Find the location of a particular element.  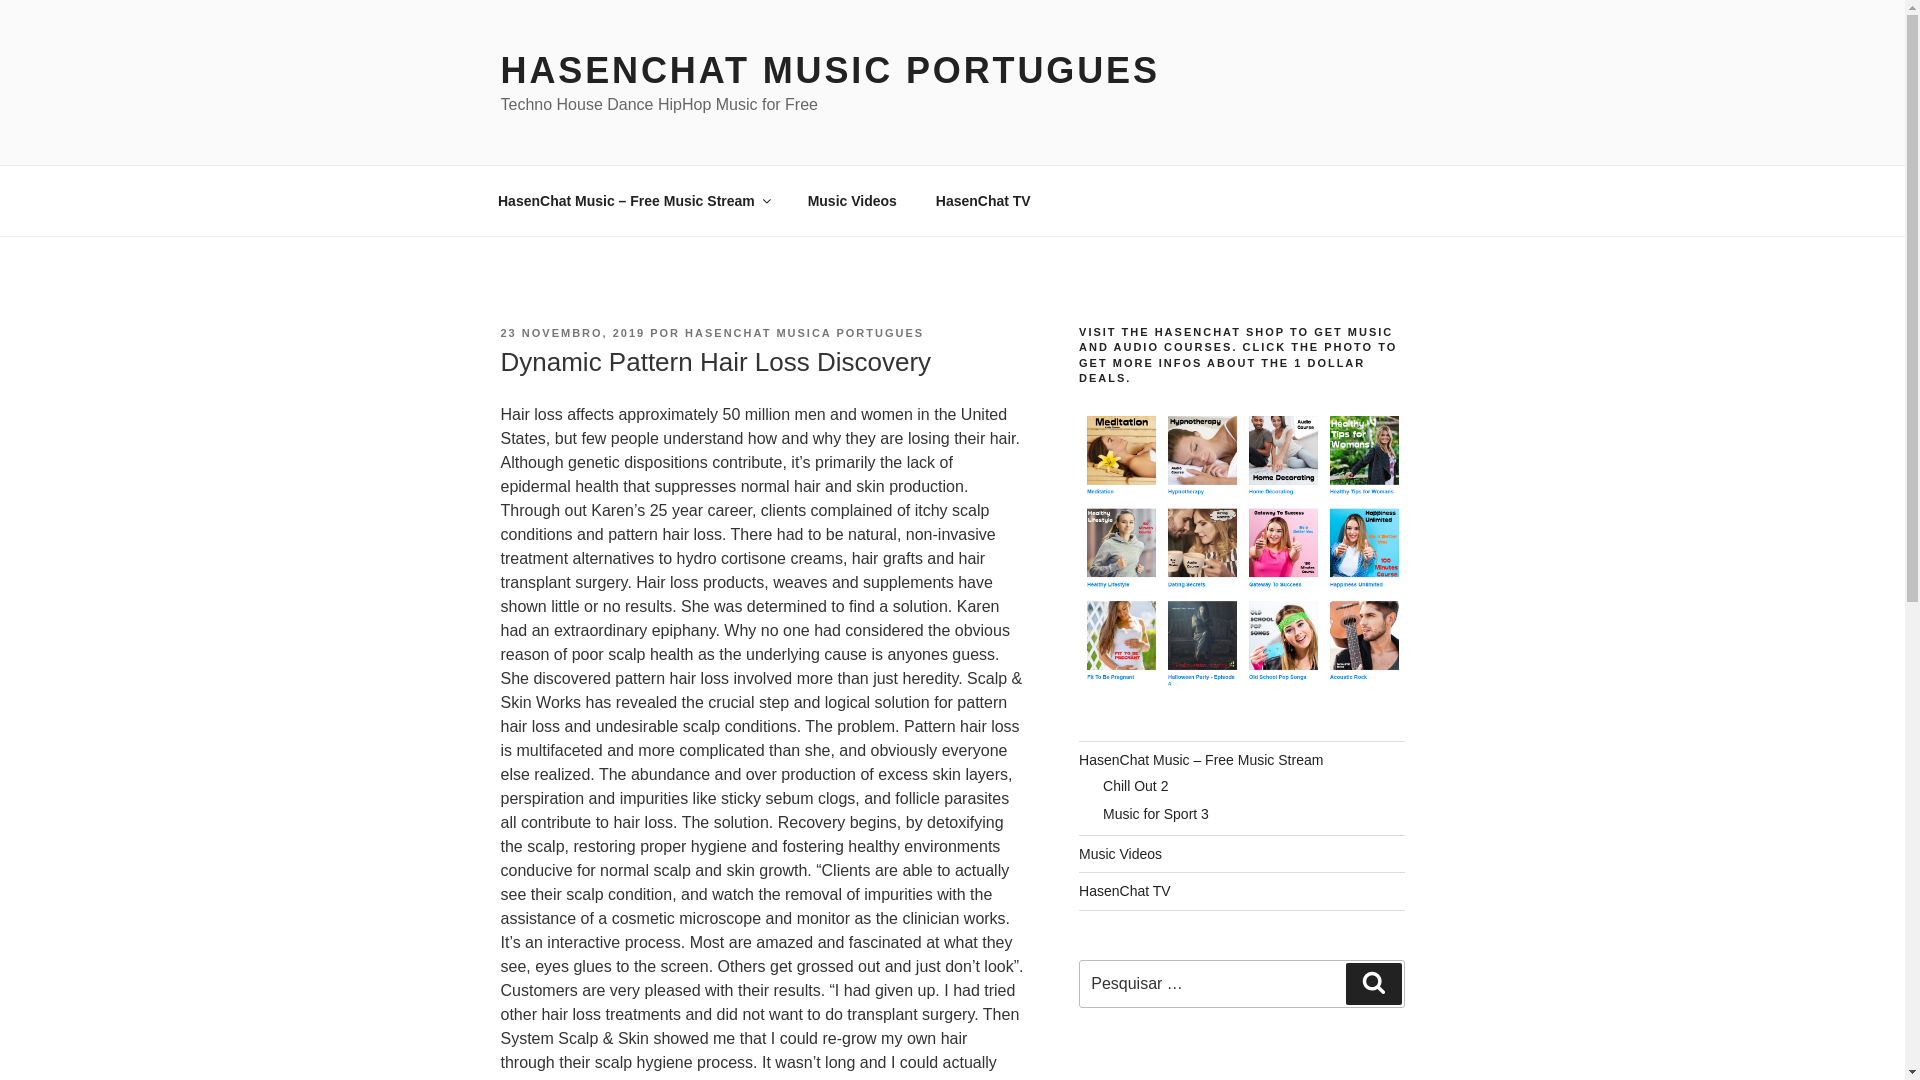

Music Videos is located at coordinates (851, 200).